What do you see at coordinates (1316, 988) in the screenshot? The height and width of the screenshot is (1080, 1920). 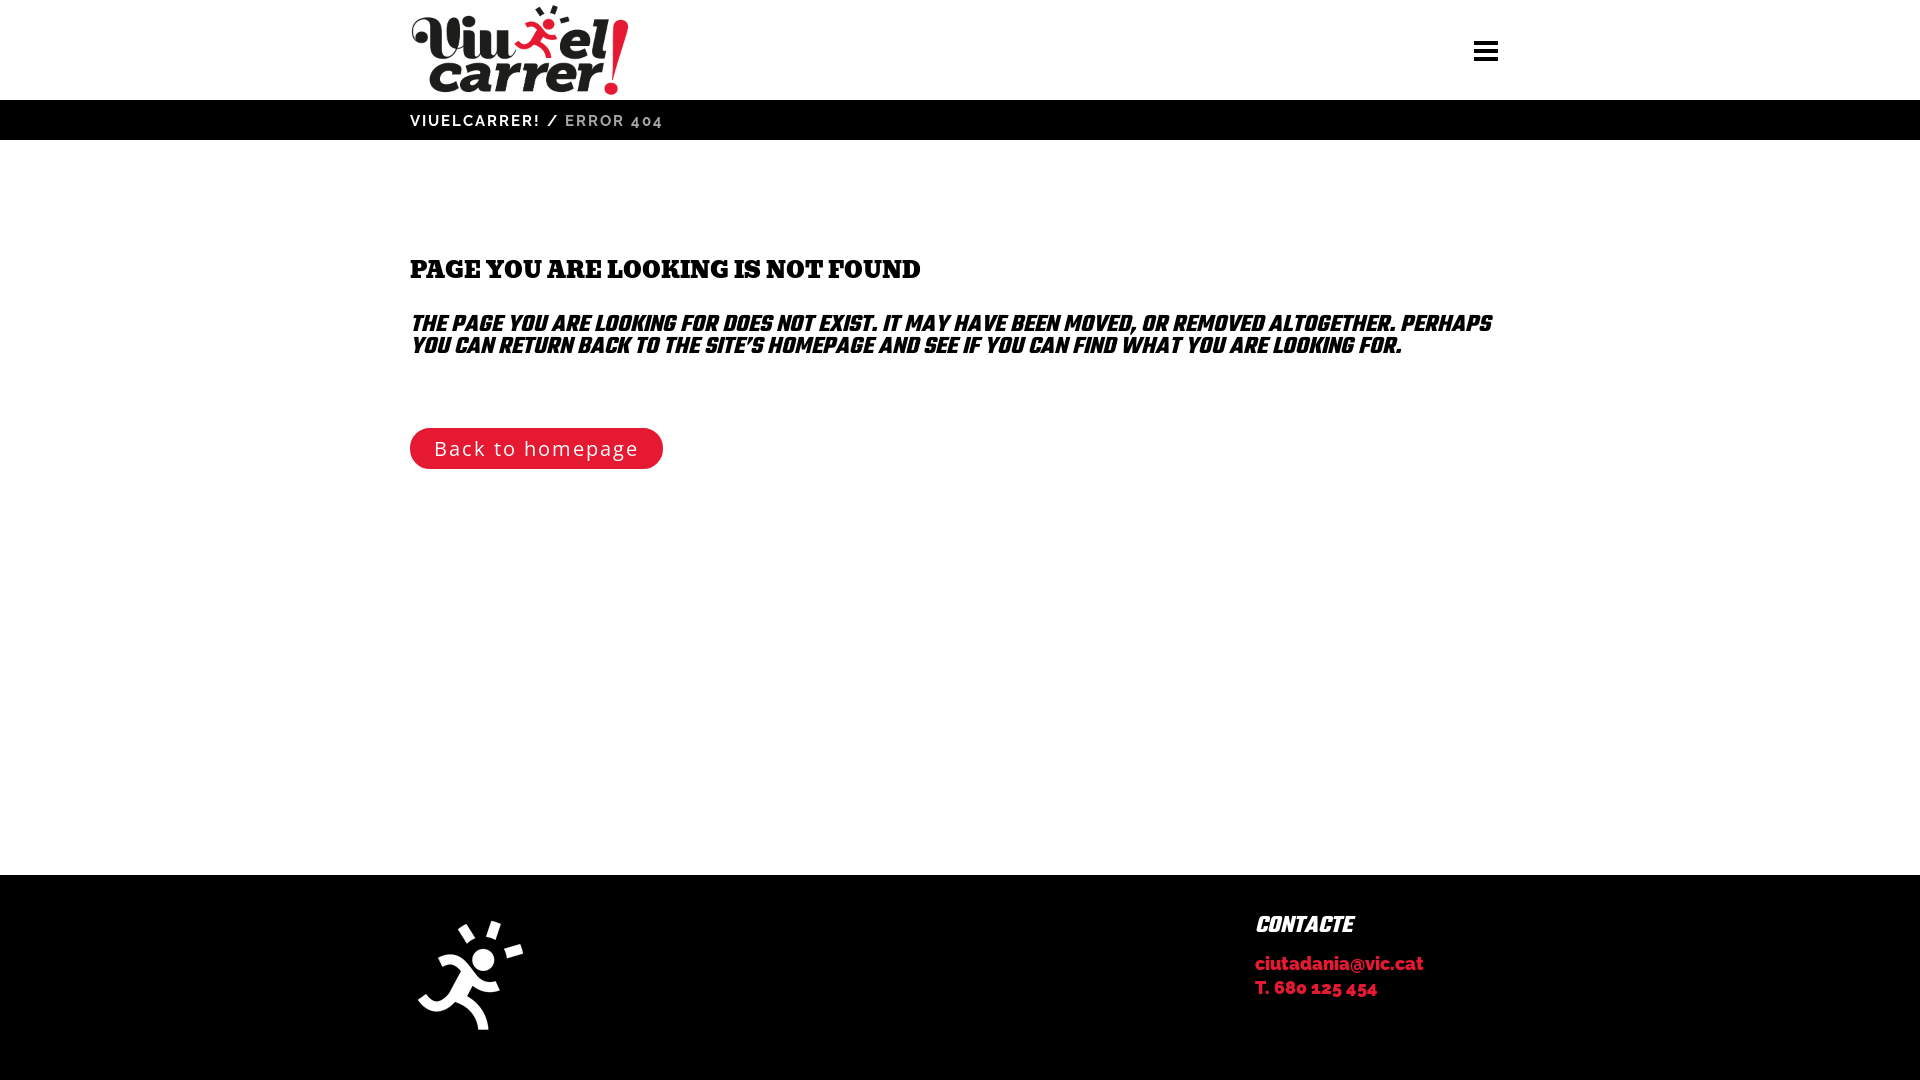 I see `T. 680 125 454` at bounding box center [1316, 988].